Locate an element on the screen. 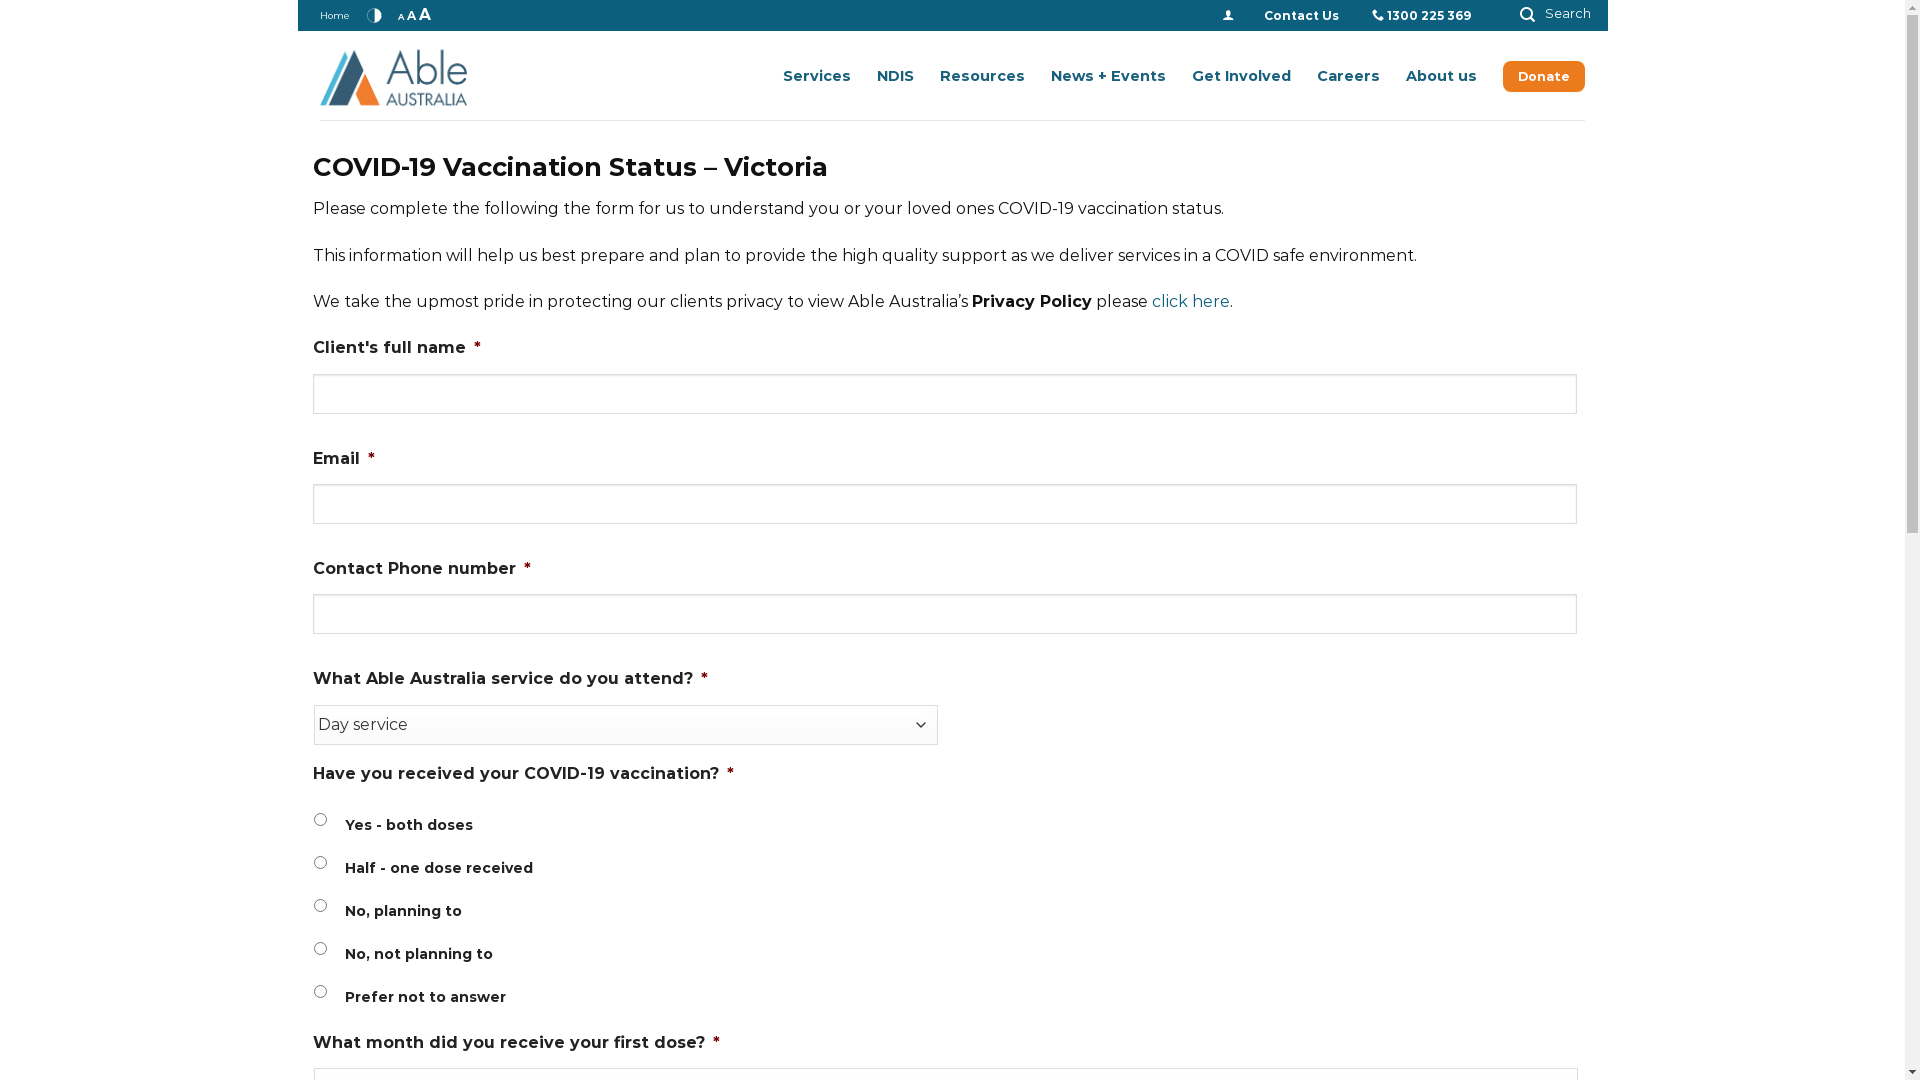 The width and height of the screenshot is (1920, 1080). Able Australia - Together we are able is located at coordinates (420, 76).